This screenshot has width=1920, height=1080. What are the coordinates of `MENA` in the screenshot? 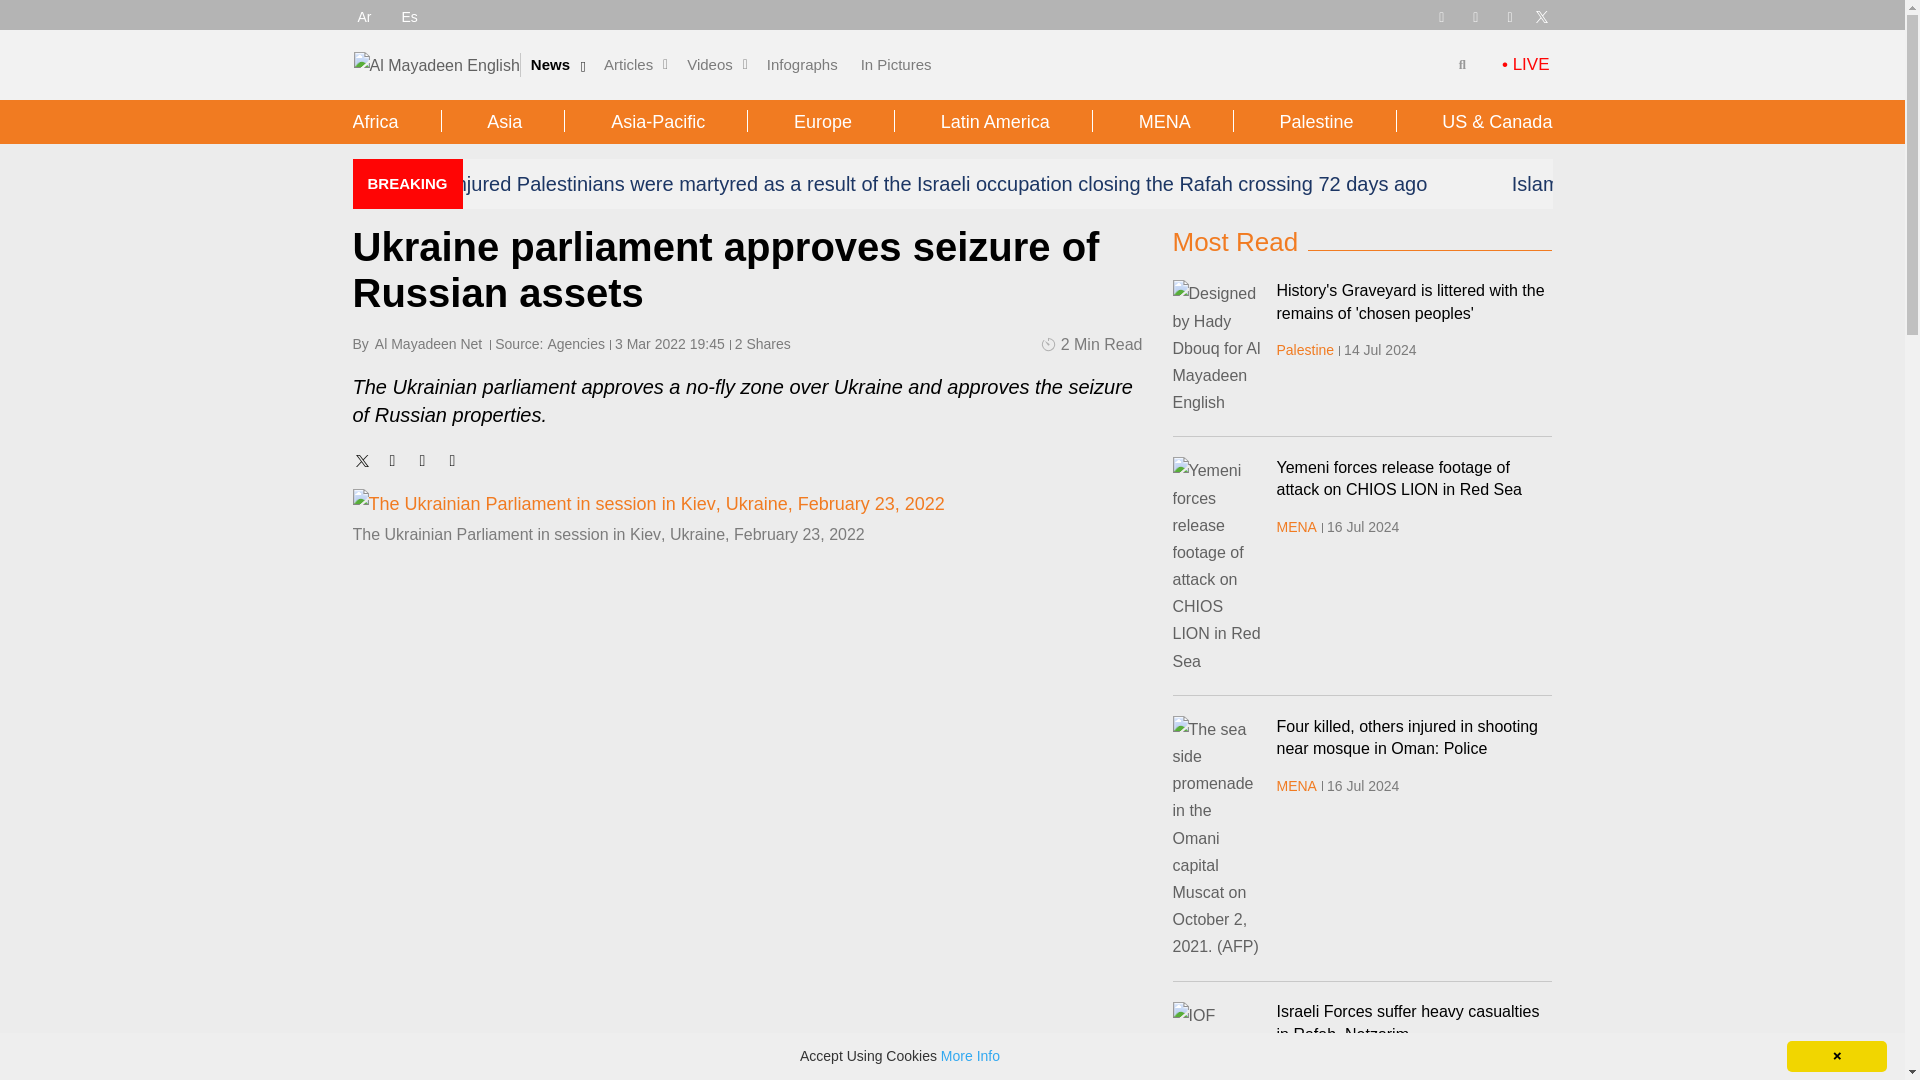 It's located at (1296, 526).